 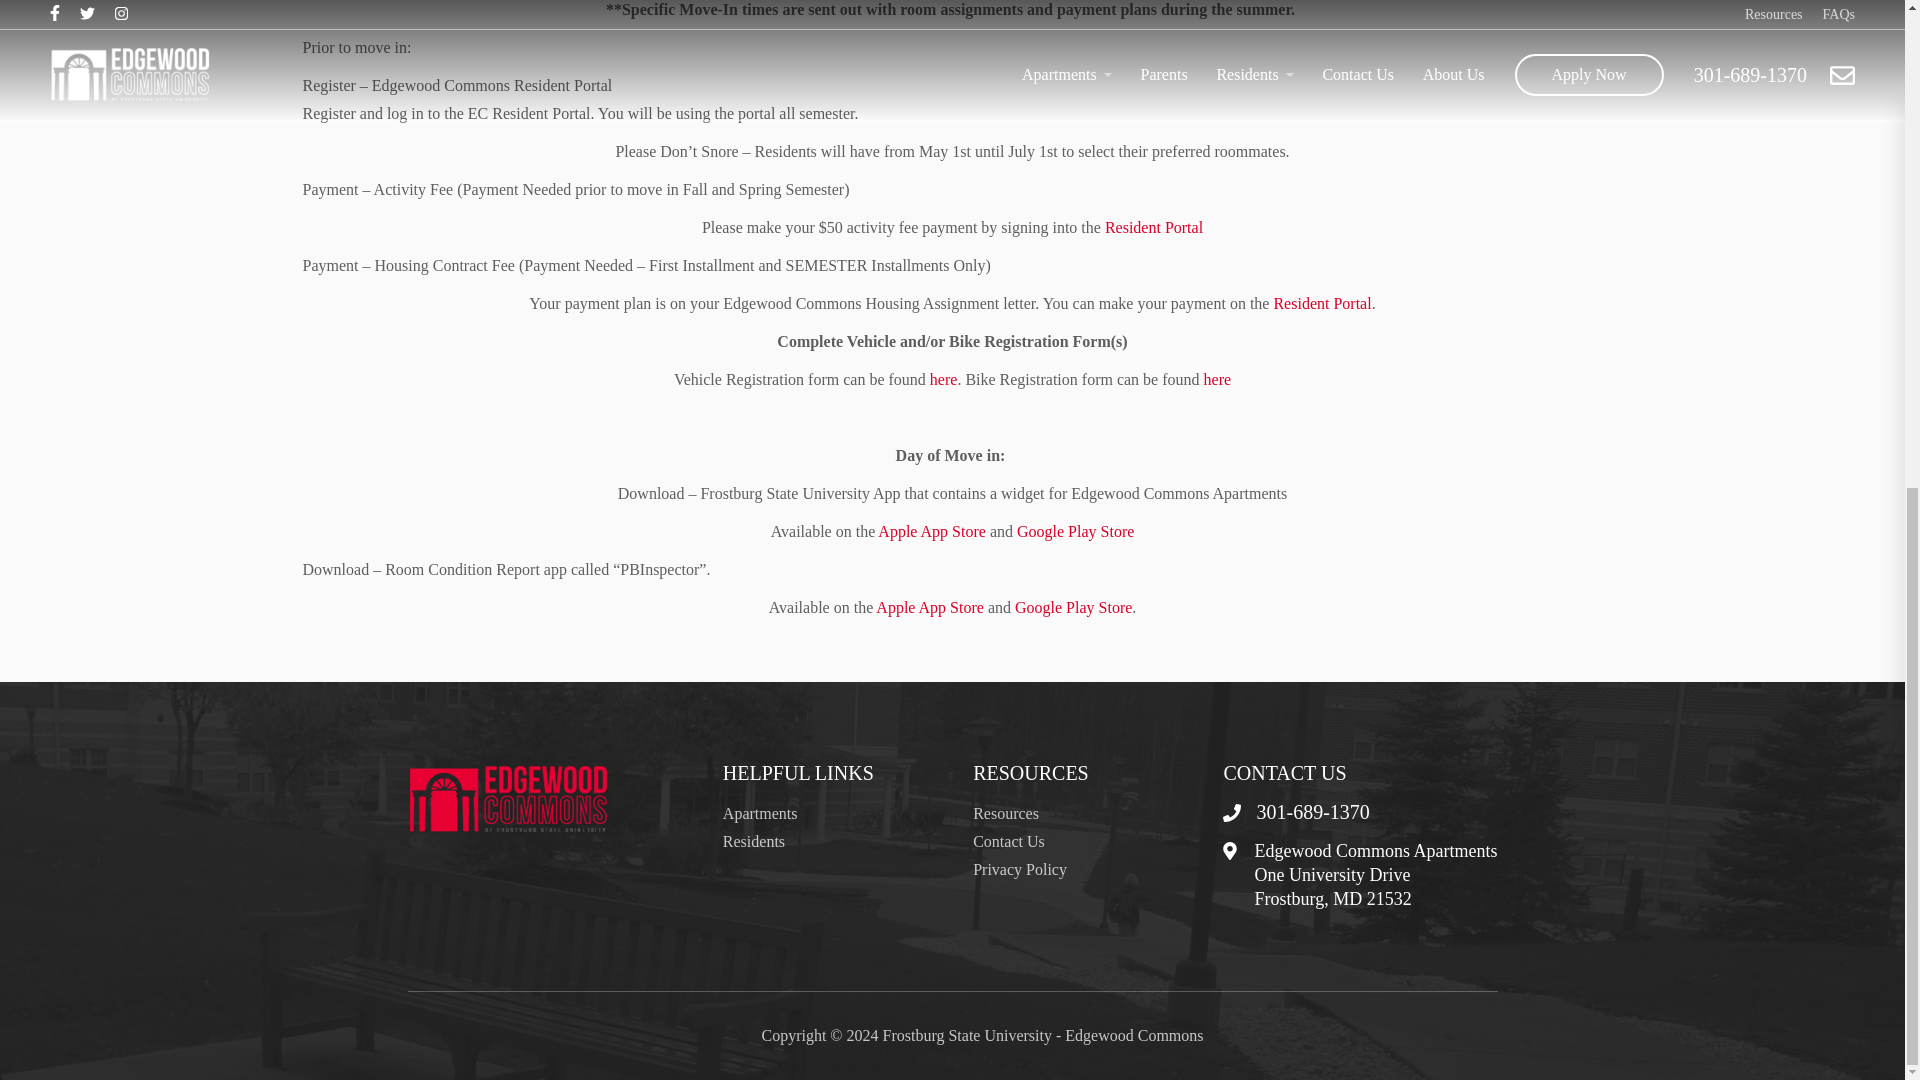 I want to click on Google Play Store, so click(x=1074, y=607).